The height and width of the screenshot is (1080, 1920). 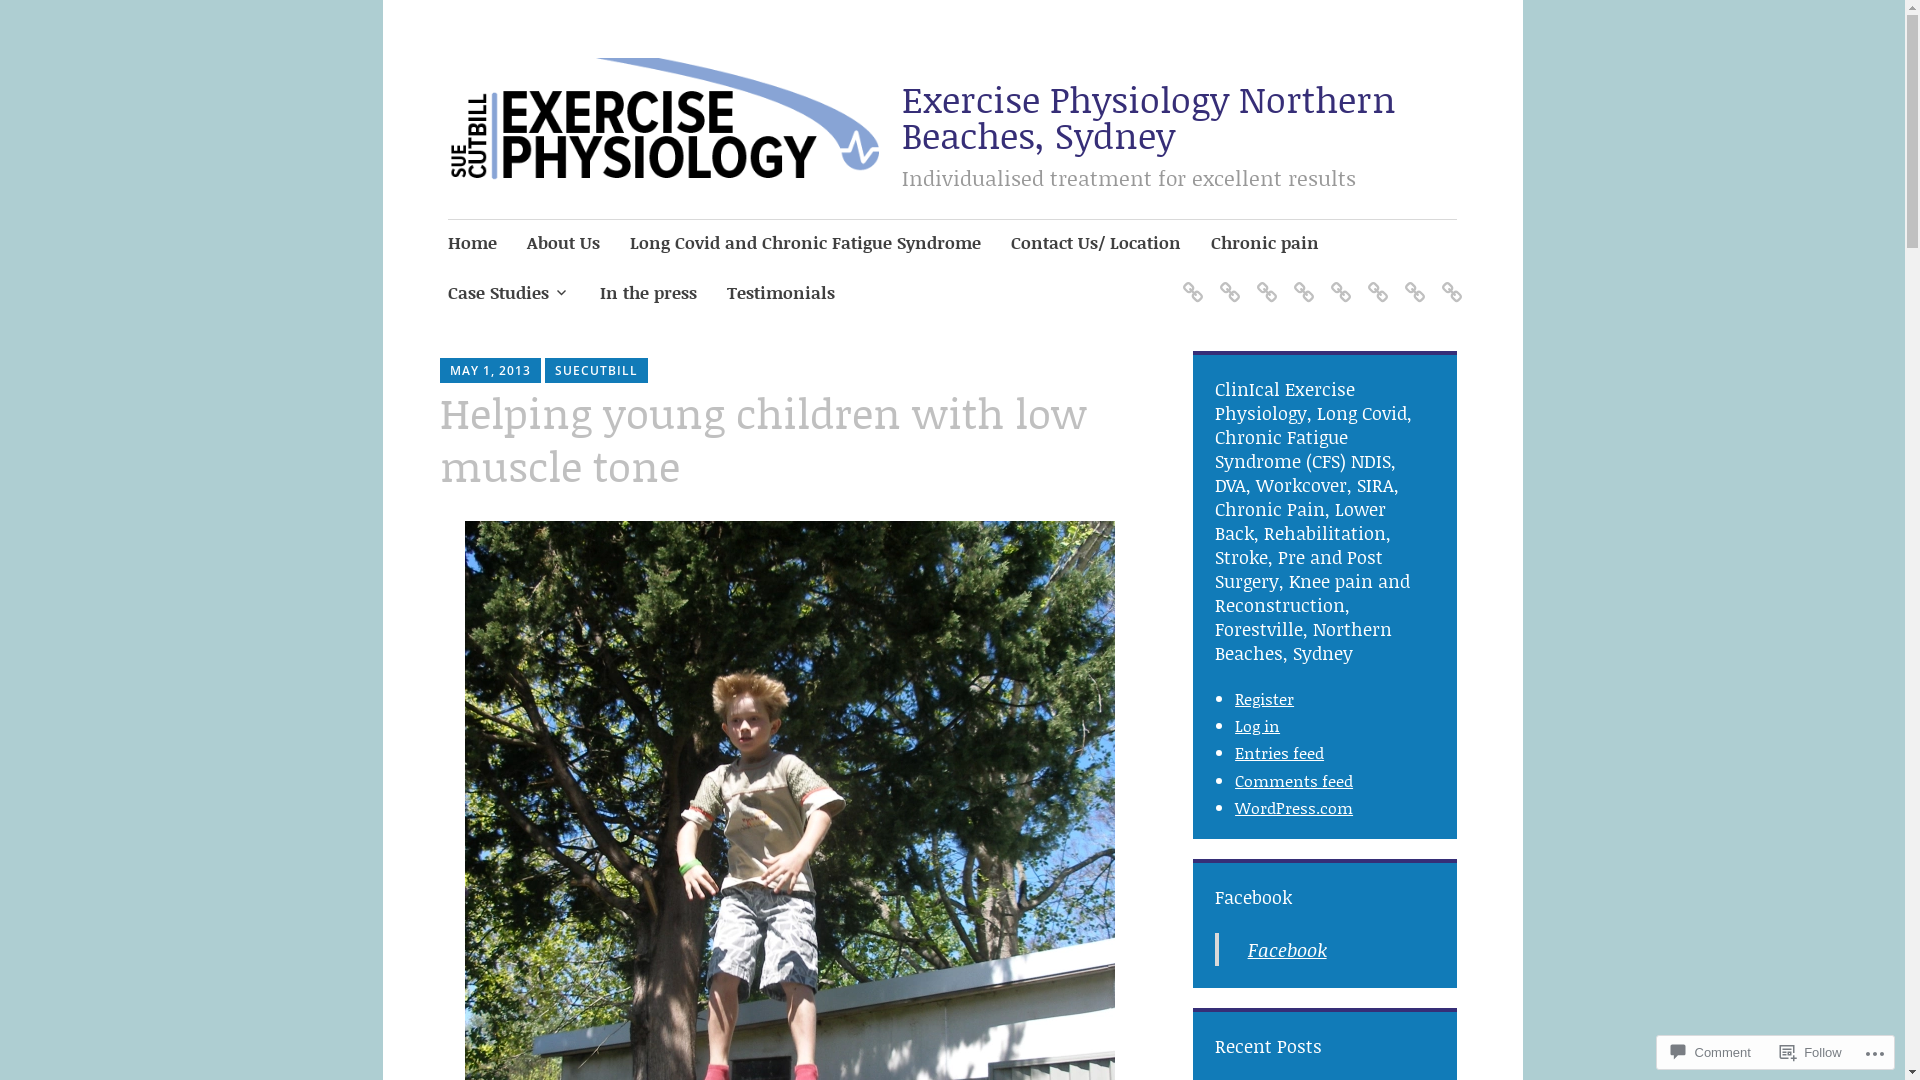 I want to click on Case Studies, so click(x=509, y=294).